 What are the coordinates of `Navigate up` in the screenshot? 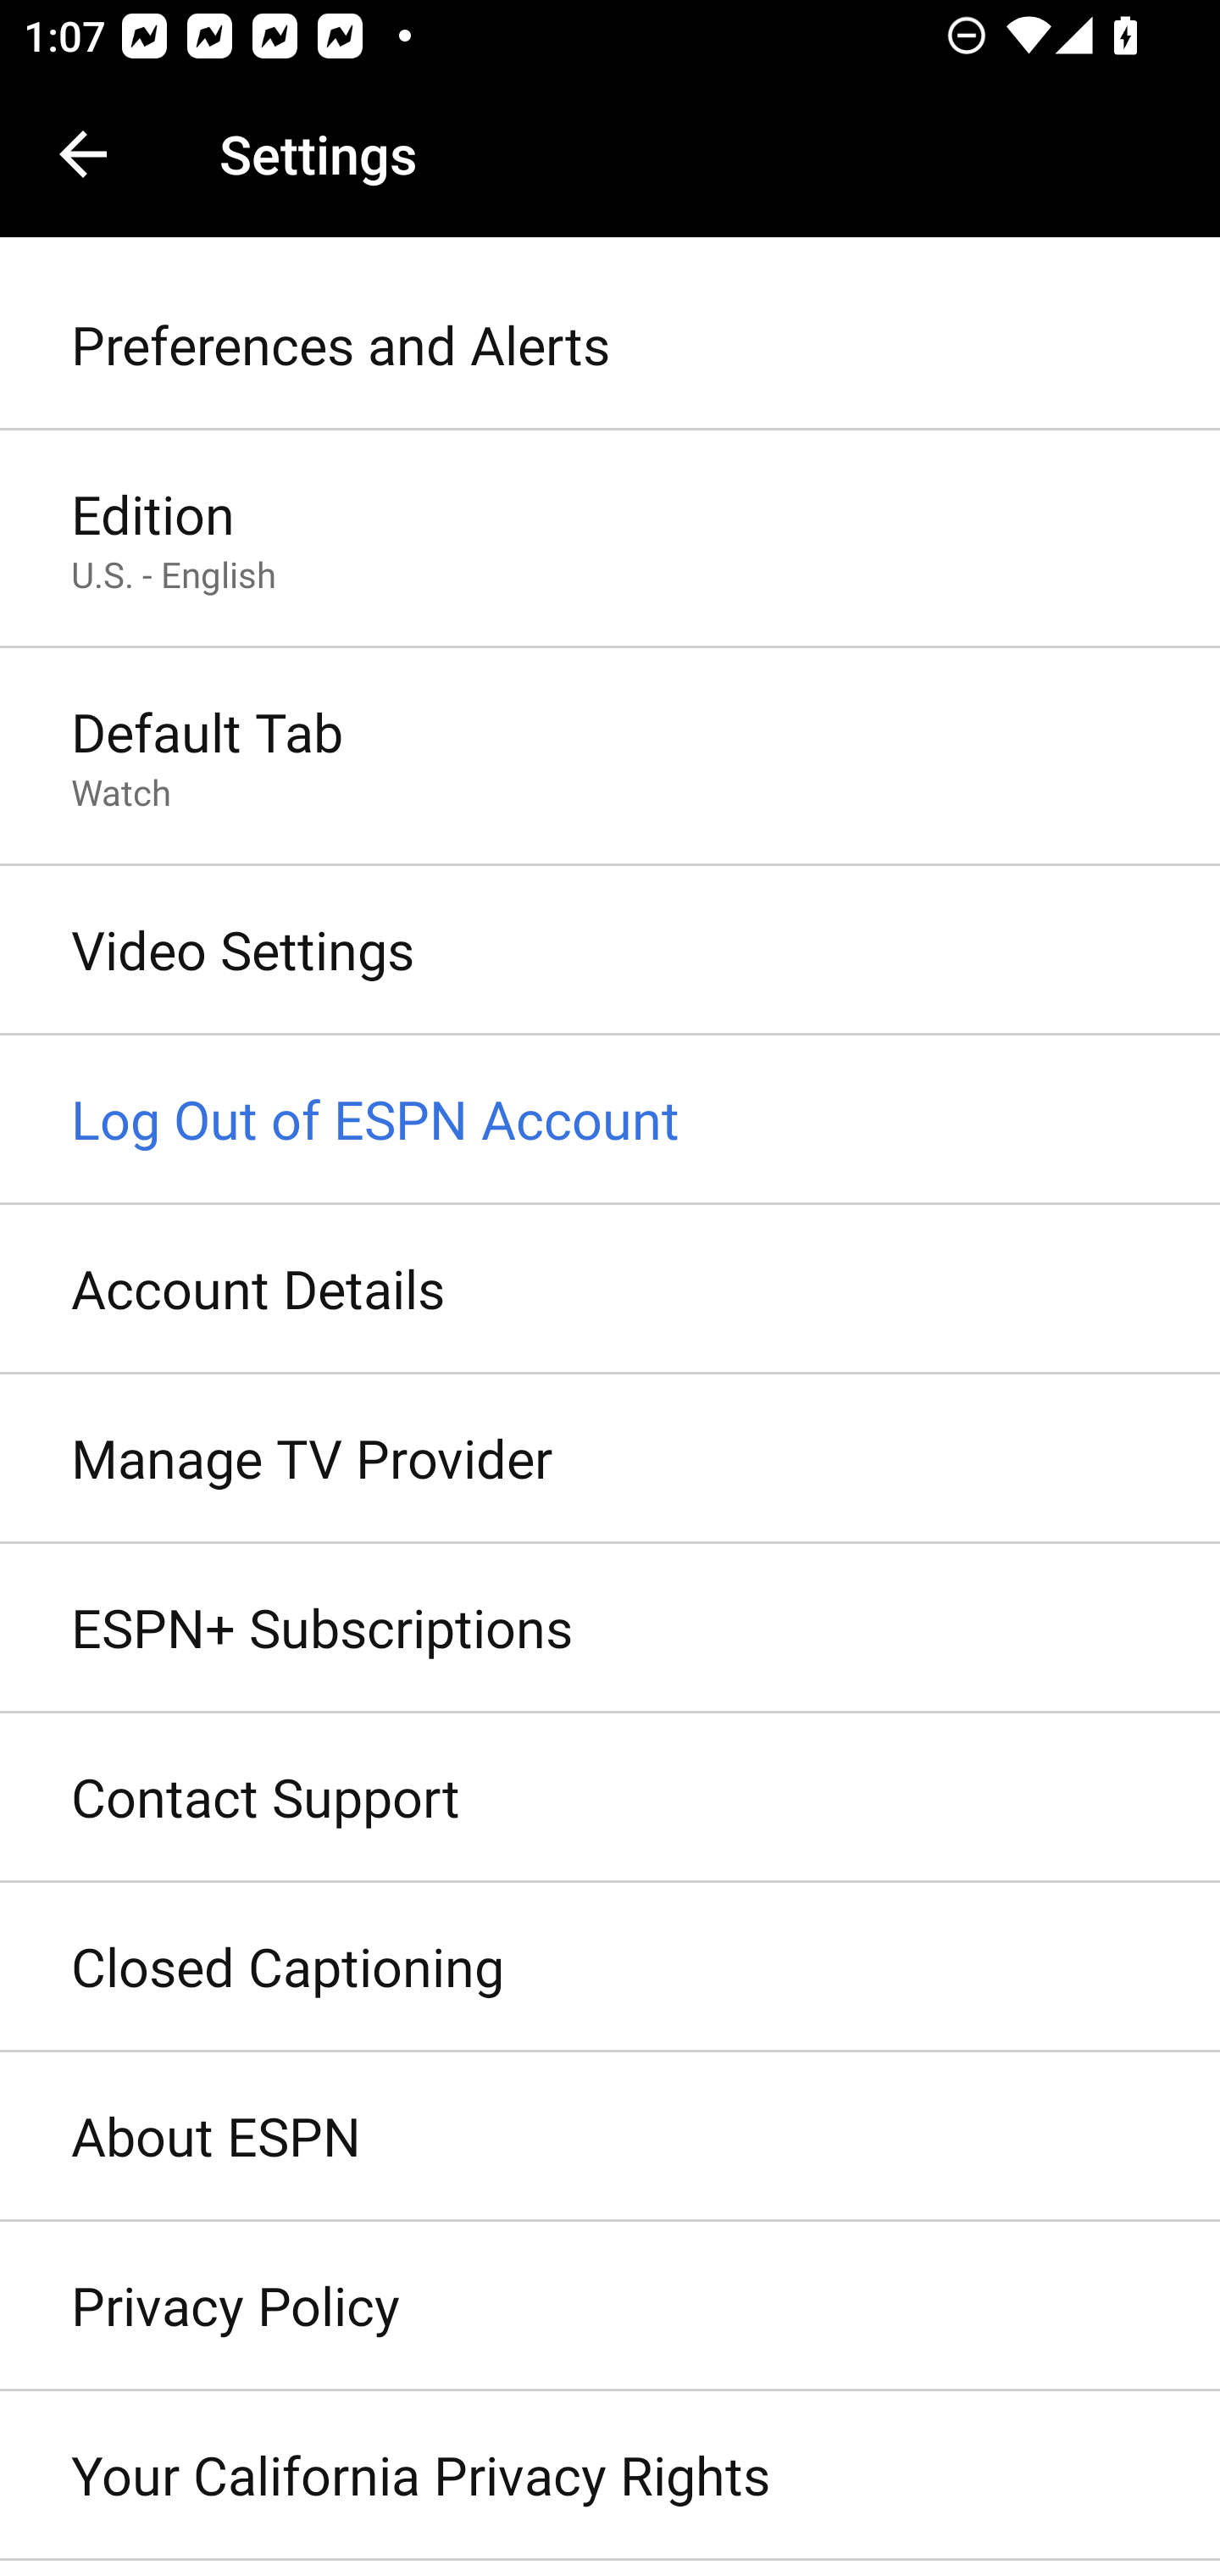 It's located at (83, 154).